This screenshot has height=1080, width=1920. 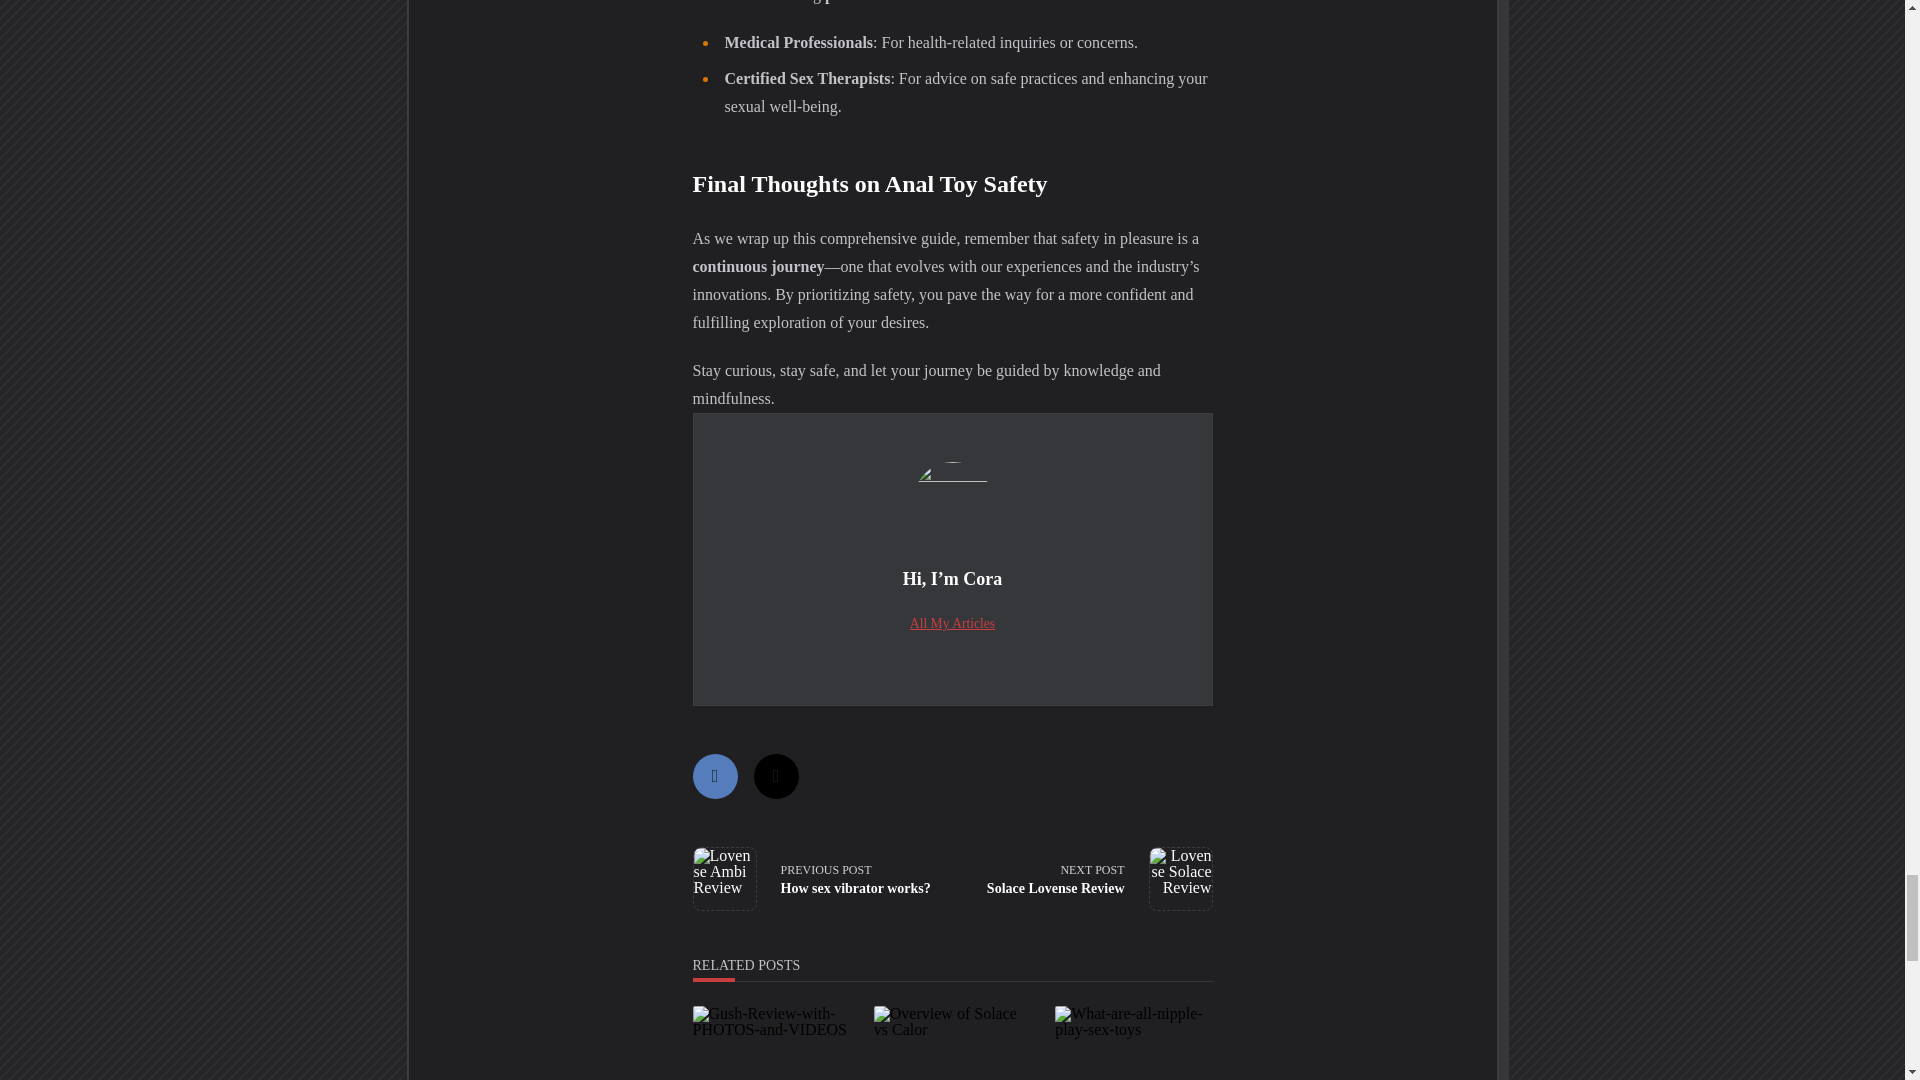 What do you see at coordinates (814, 878) in the screenshot?
I see `All My Articles` at bounding box center [814, 878].